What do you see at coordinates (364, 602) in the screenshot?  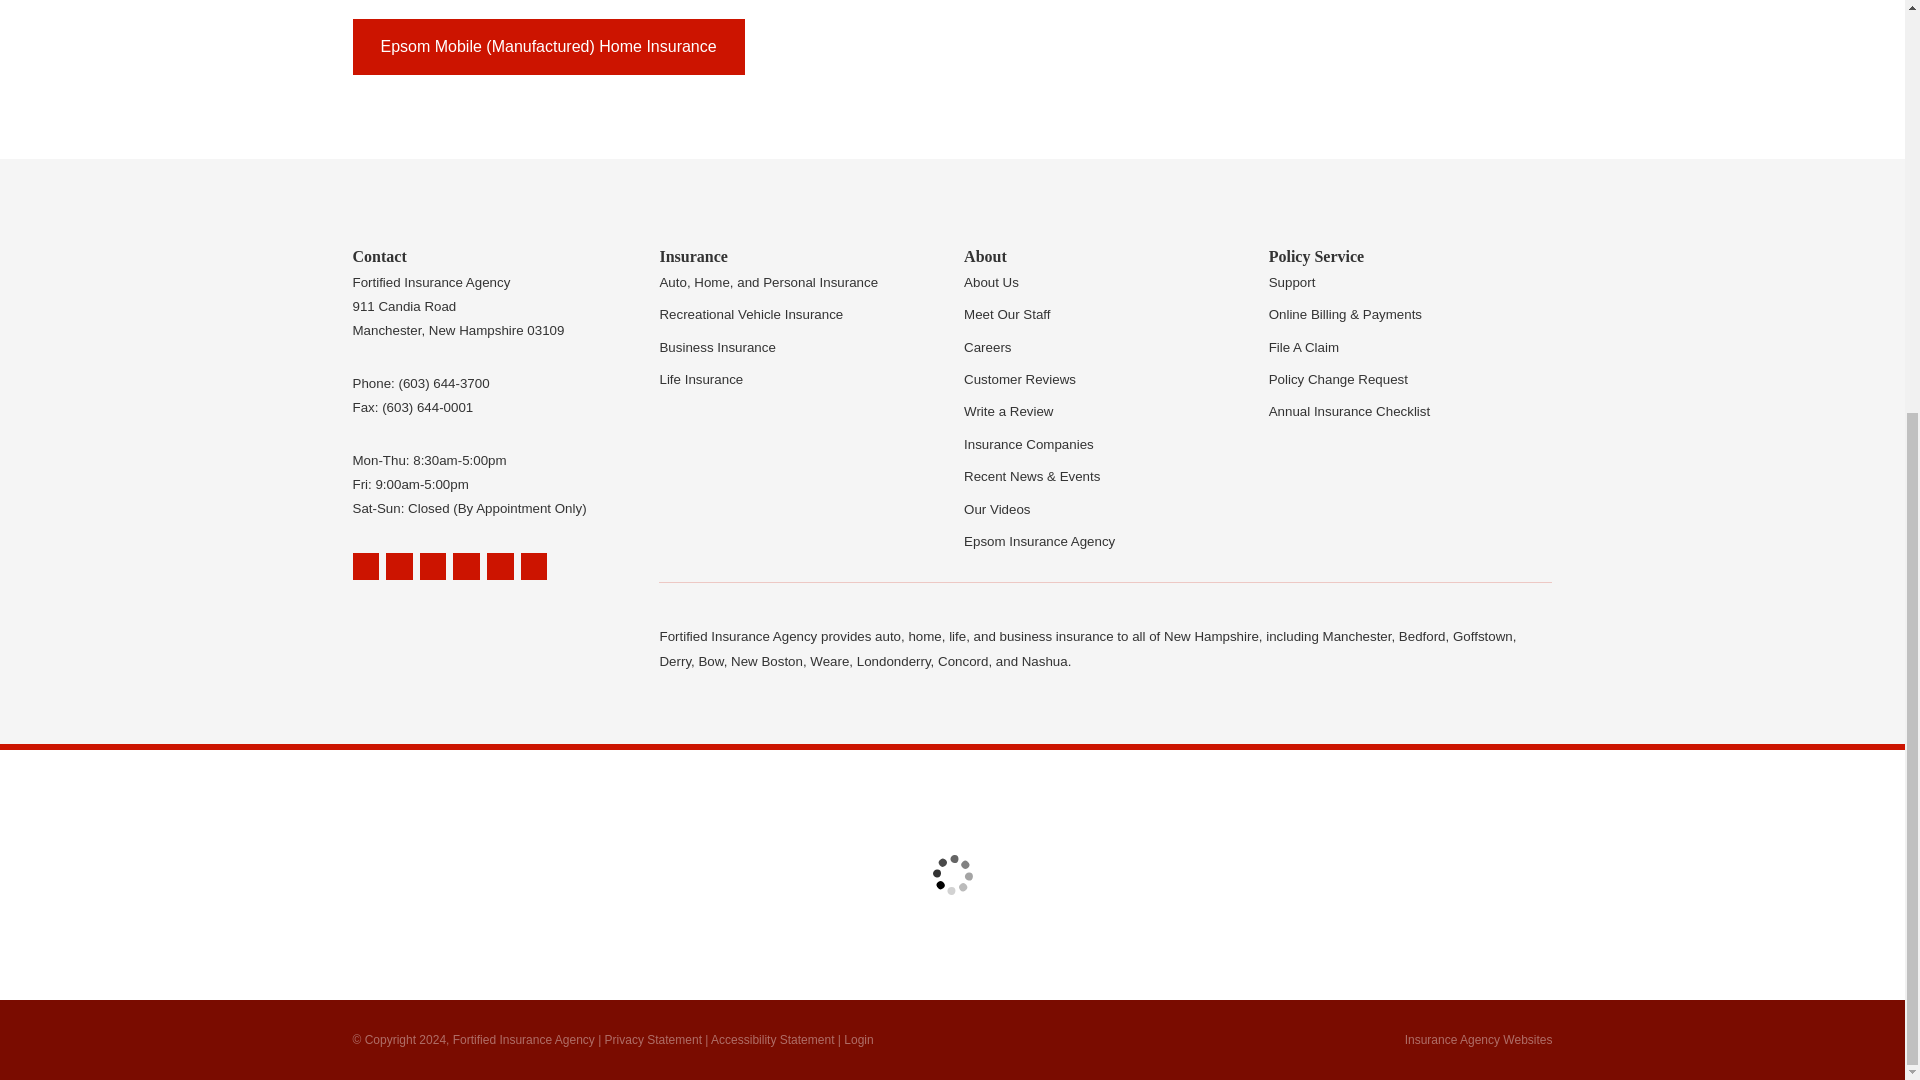 I see `tiktok-icon-red` at bounding box center [364, 602].